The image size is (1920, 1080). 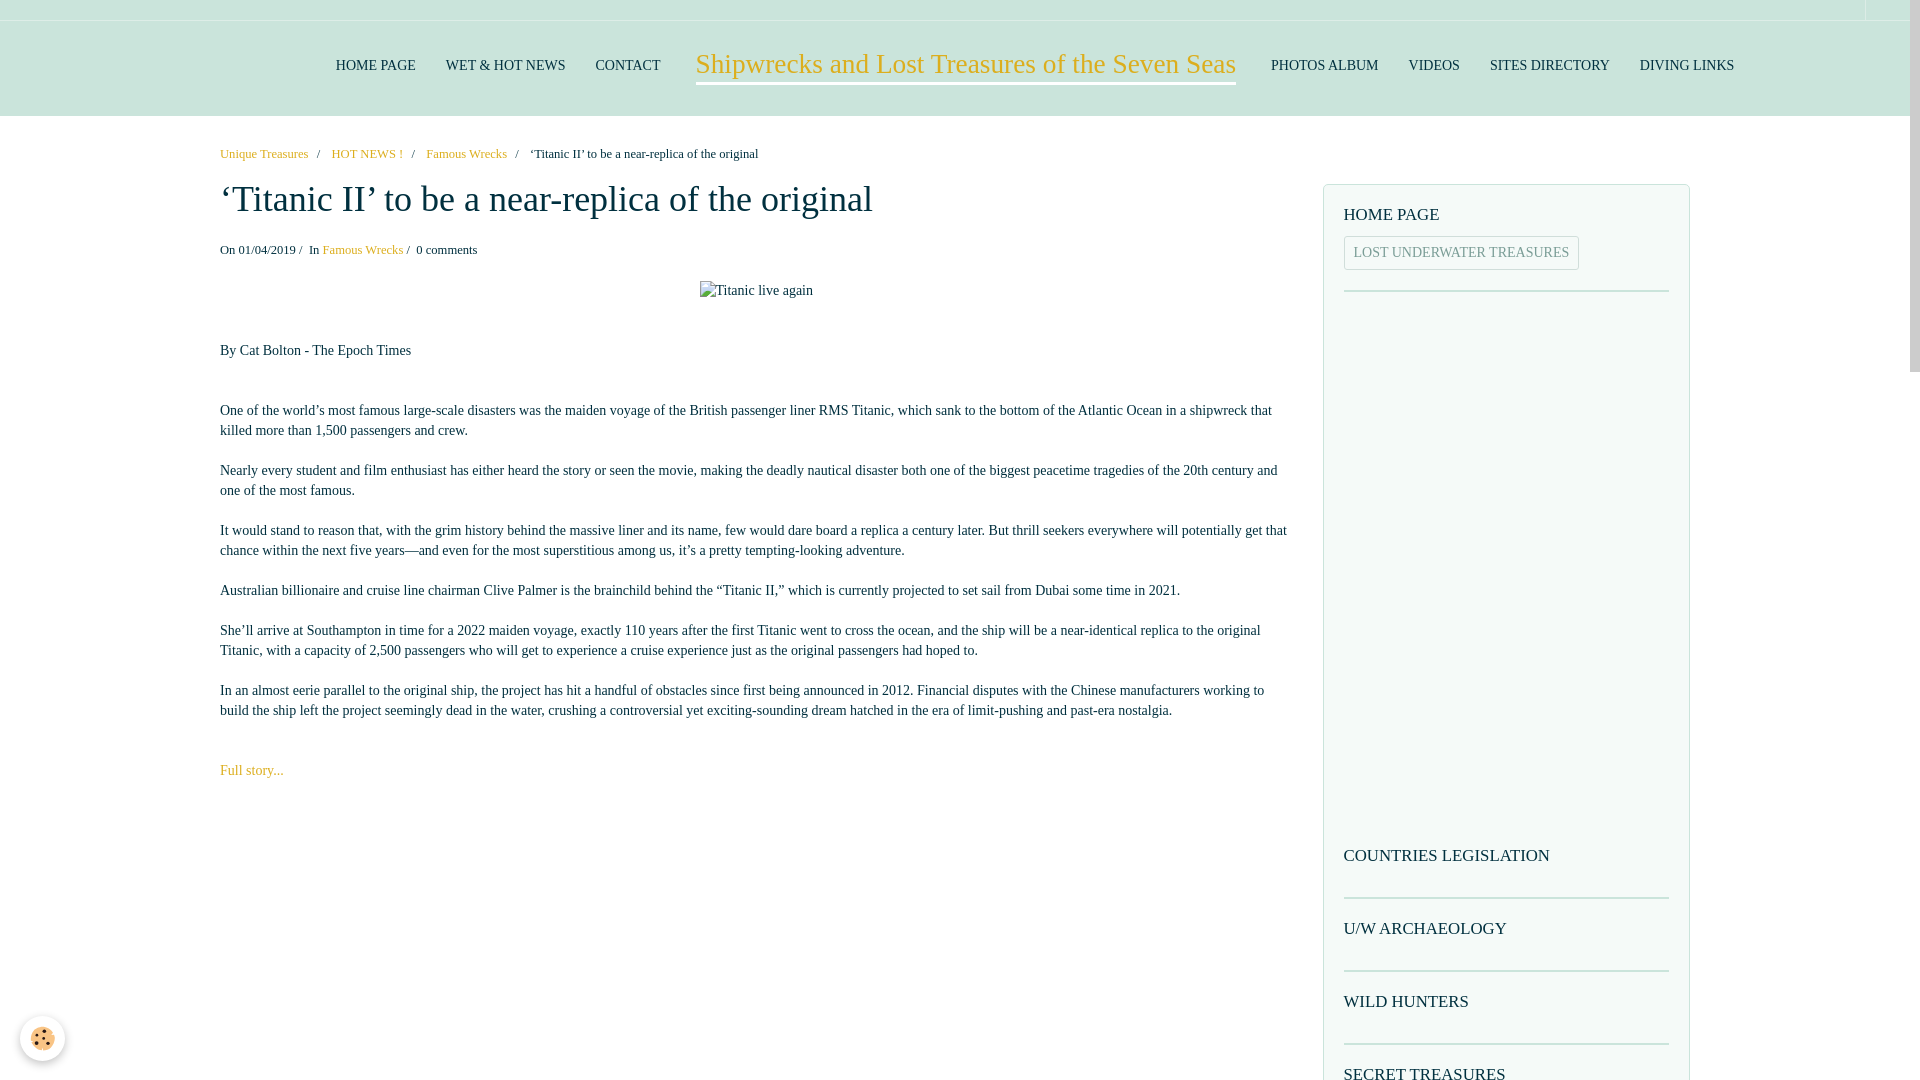 What do you see at coordinates (1549, 66) in the screenshot?
I see `SITES DIRECTORY` at bounding box center [1549, 66].